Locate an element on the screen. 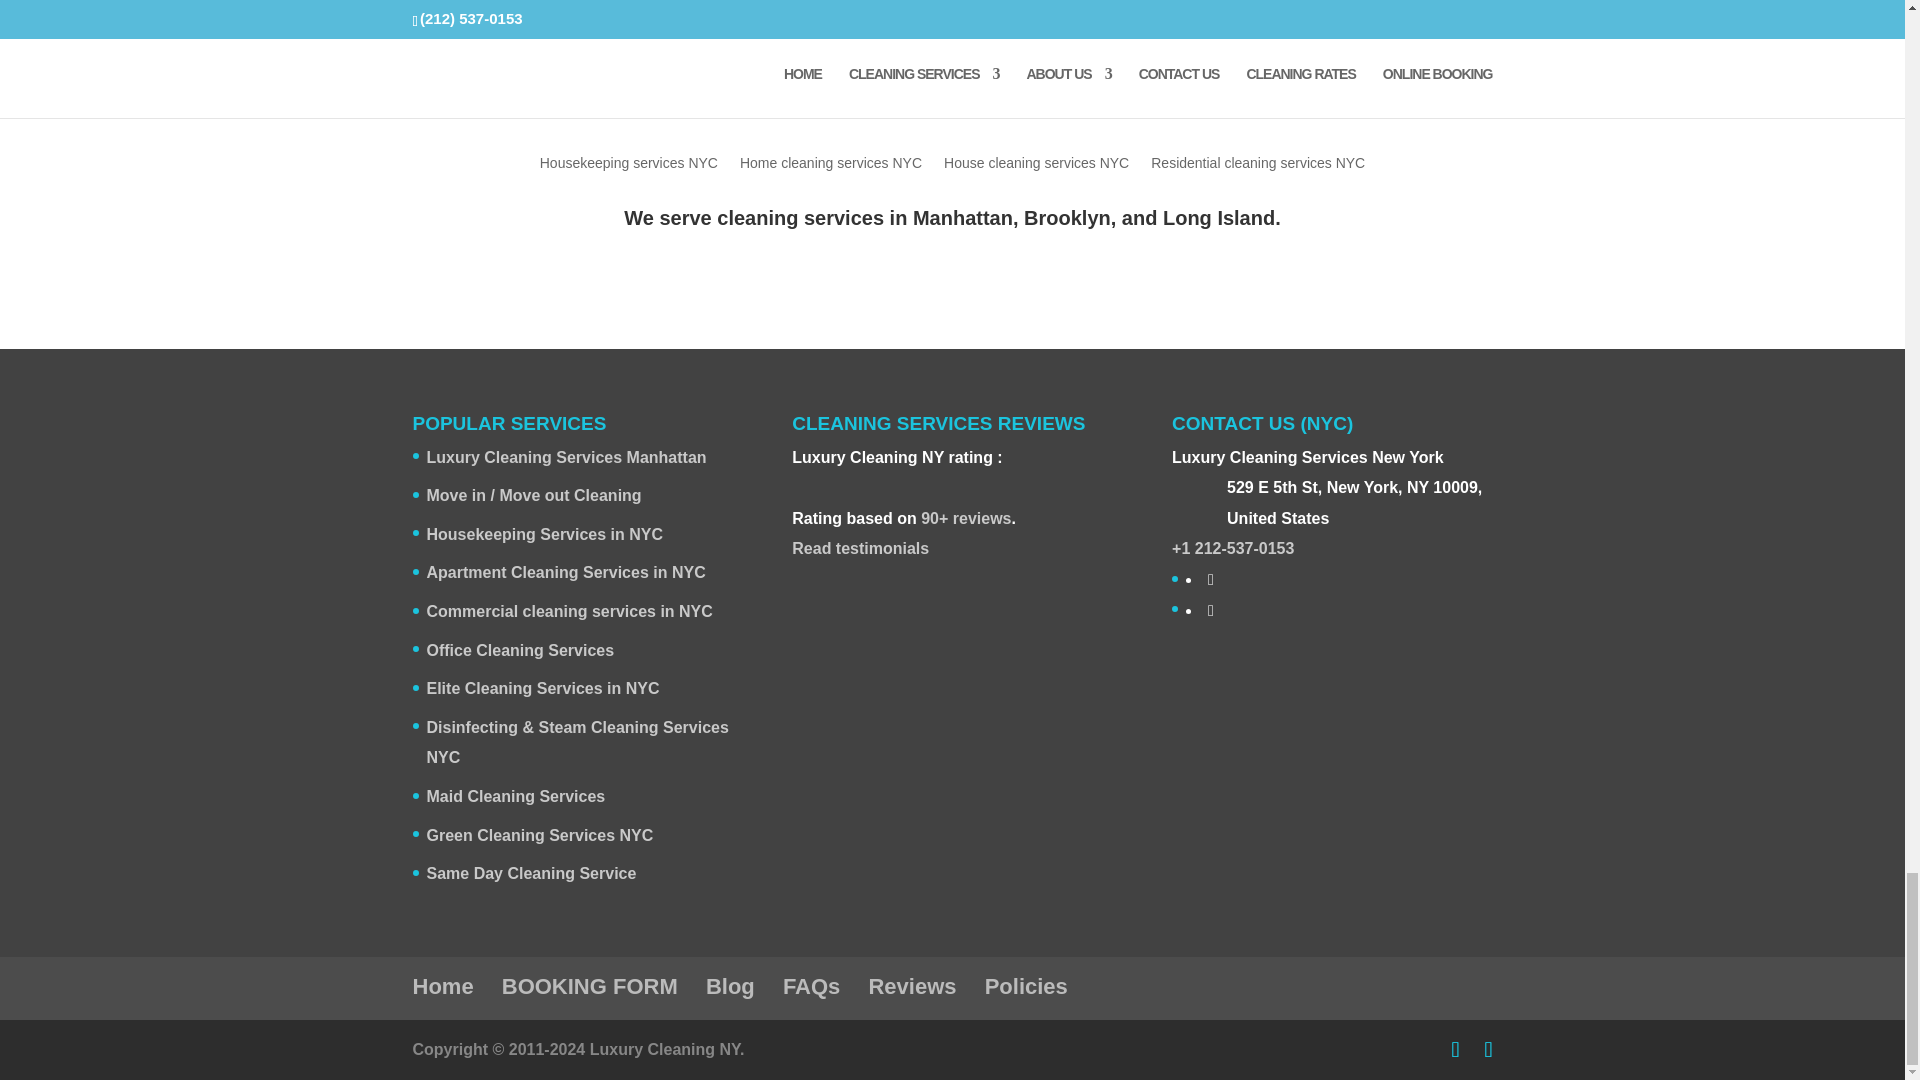 This screenshot has width=1920, height=1080. Apartment Cleaning Services in NYC is located at coordinates (565, 572).